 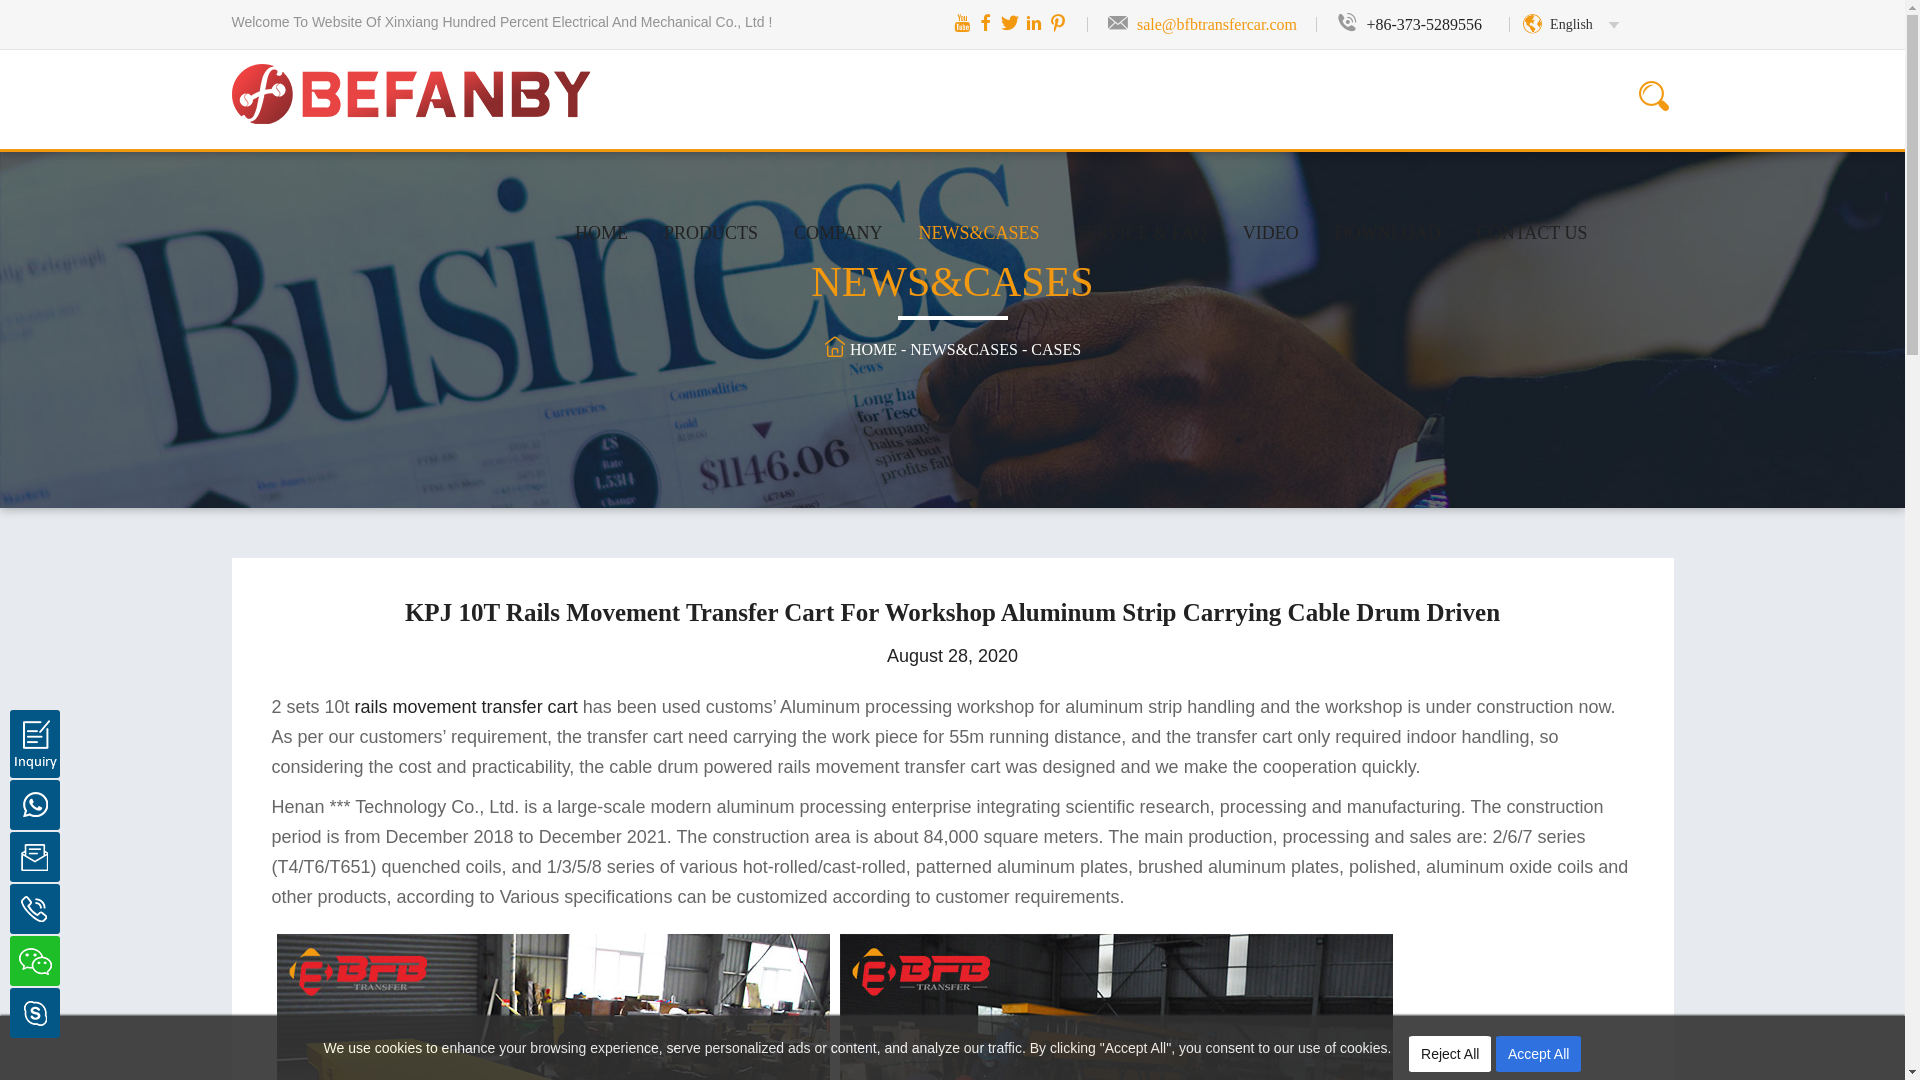 I want to click on Reject All, so click(x=1450, y=1054).